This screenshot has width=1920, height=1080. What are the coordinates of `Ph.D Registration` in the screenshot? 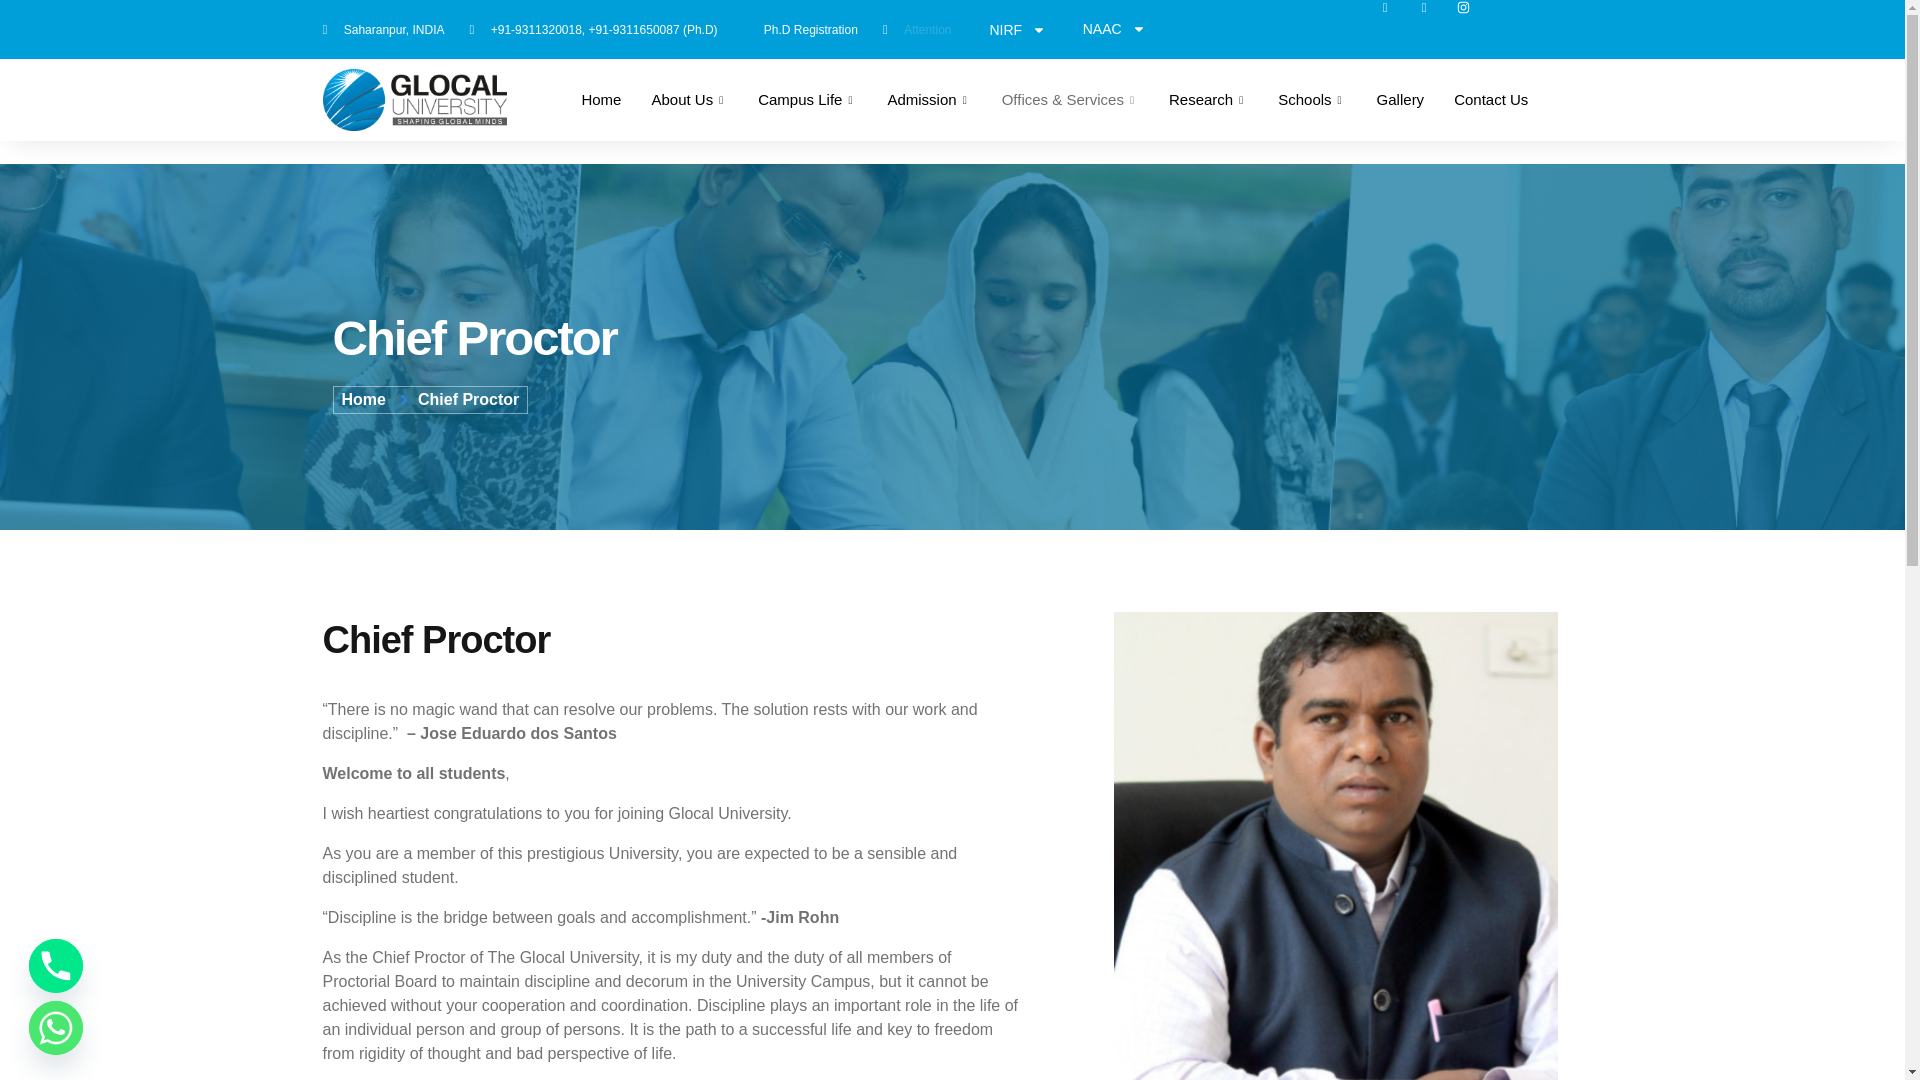 It's located at (800, 30).